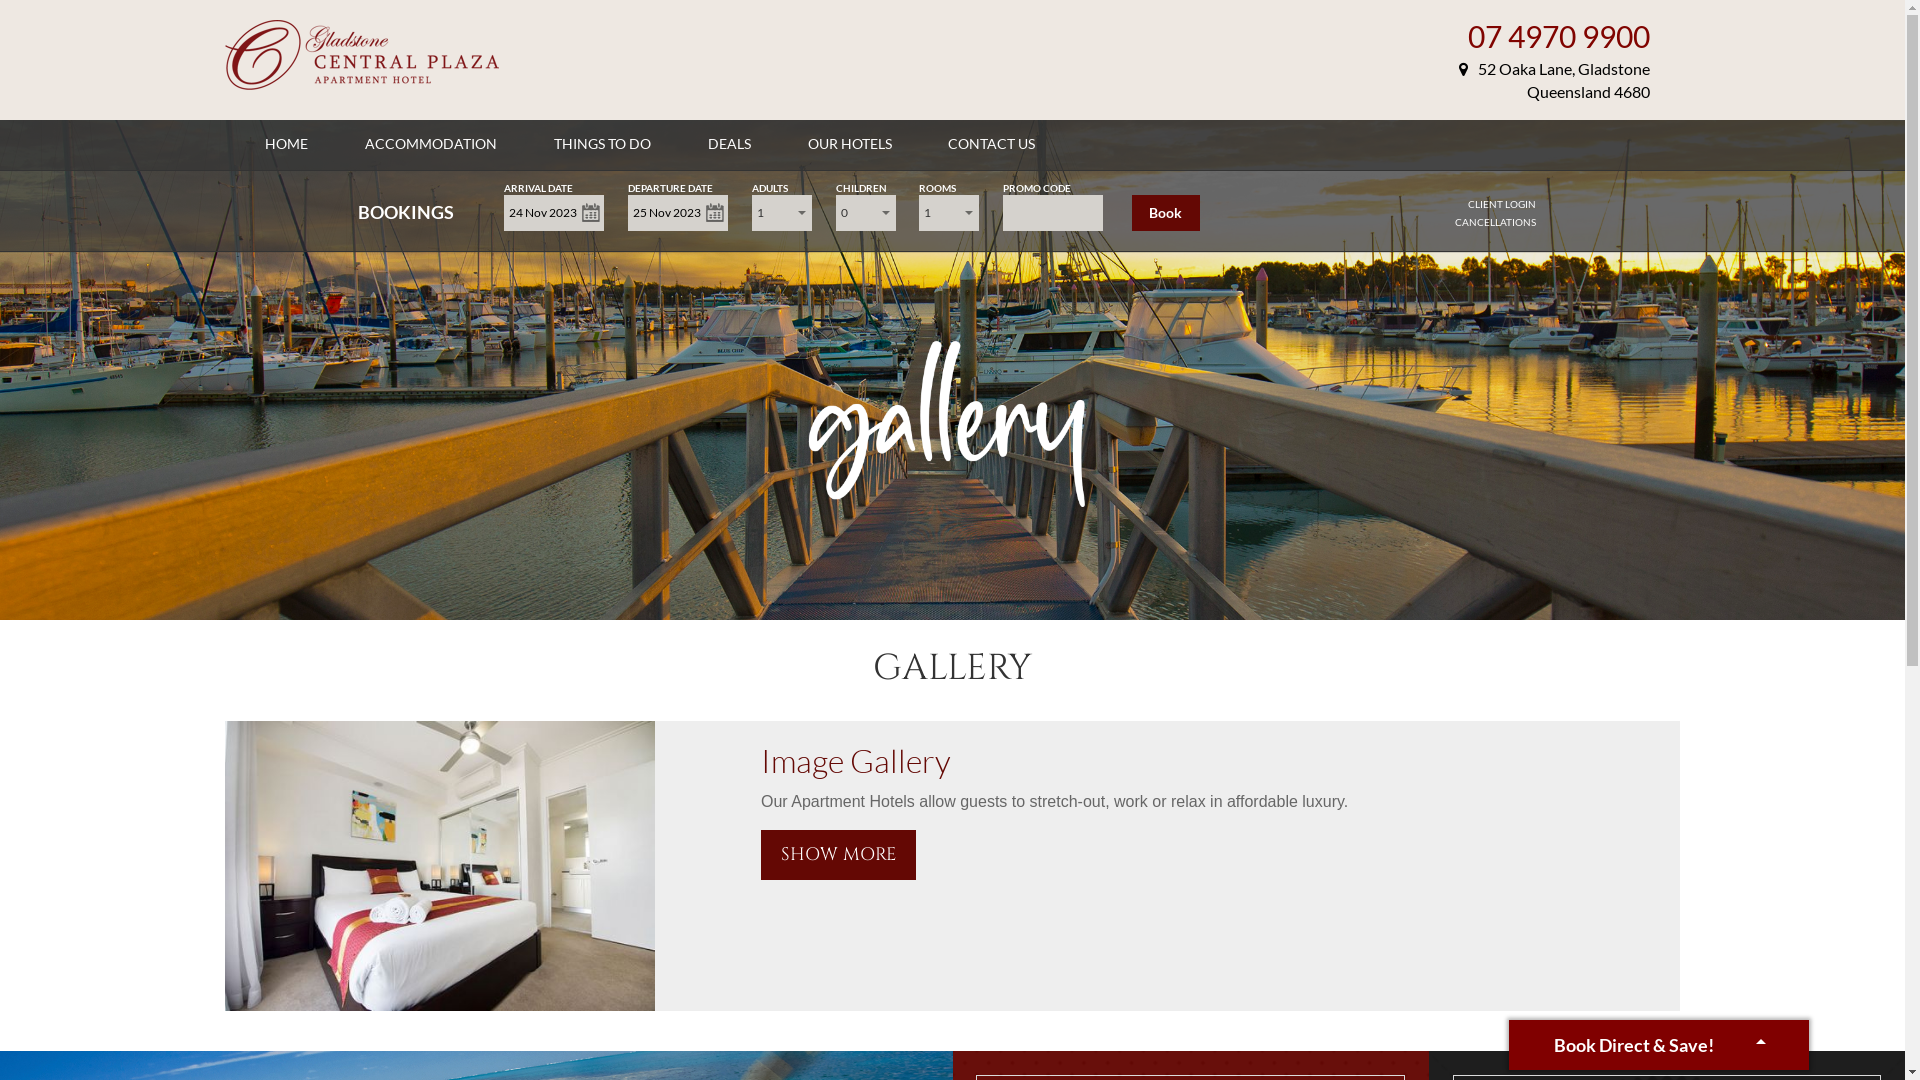  I want to click on CONTACT US, so click(992, 144).